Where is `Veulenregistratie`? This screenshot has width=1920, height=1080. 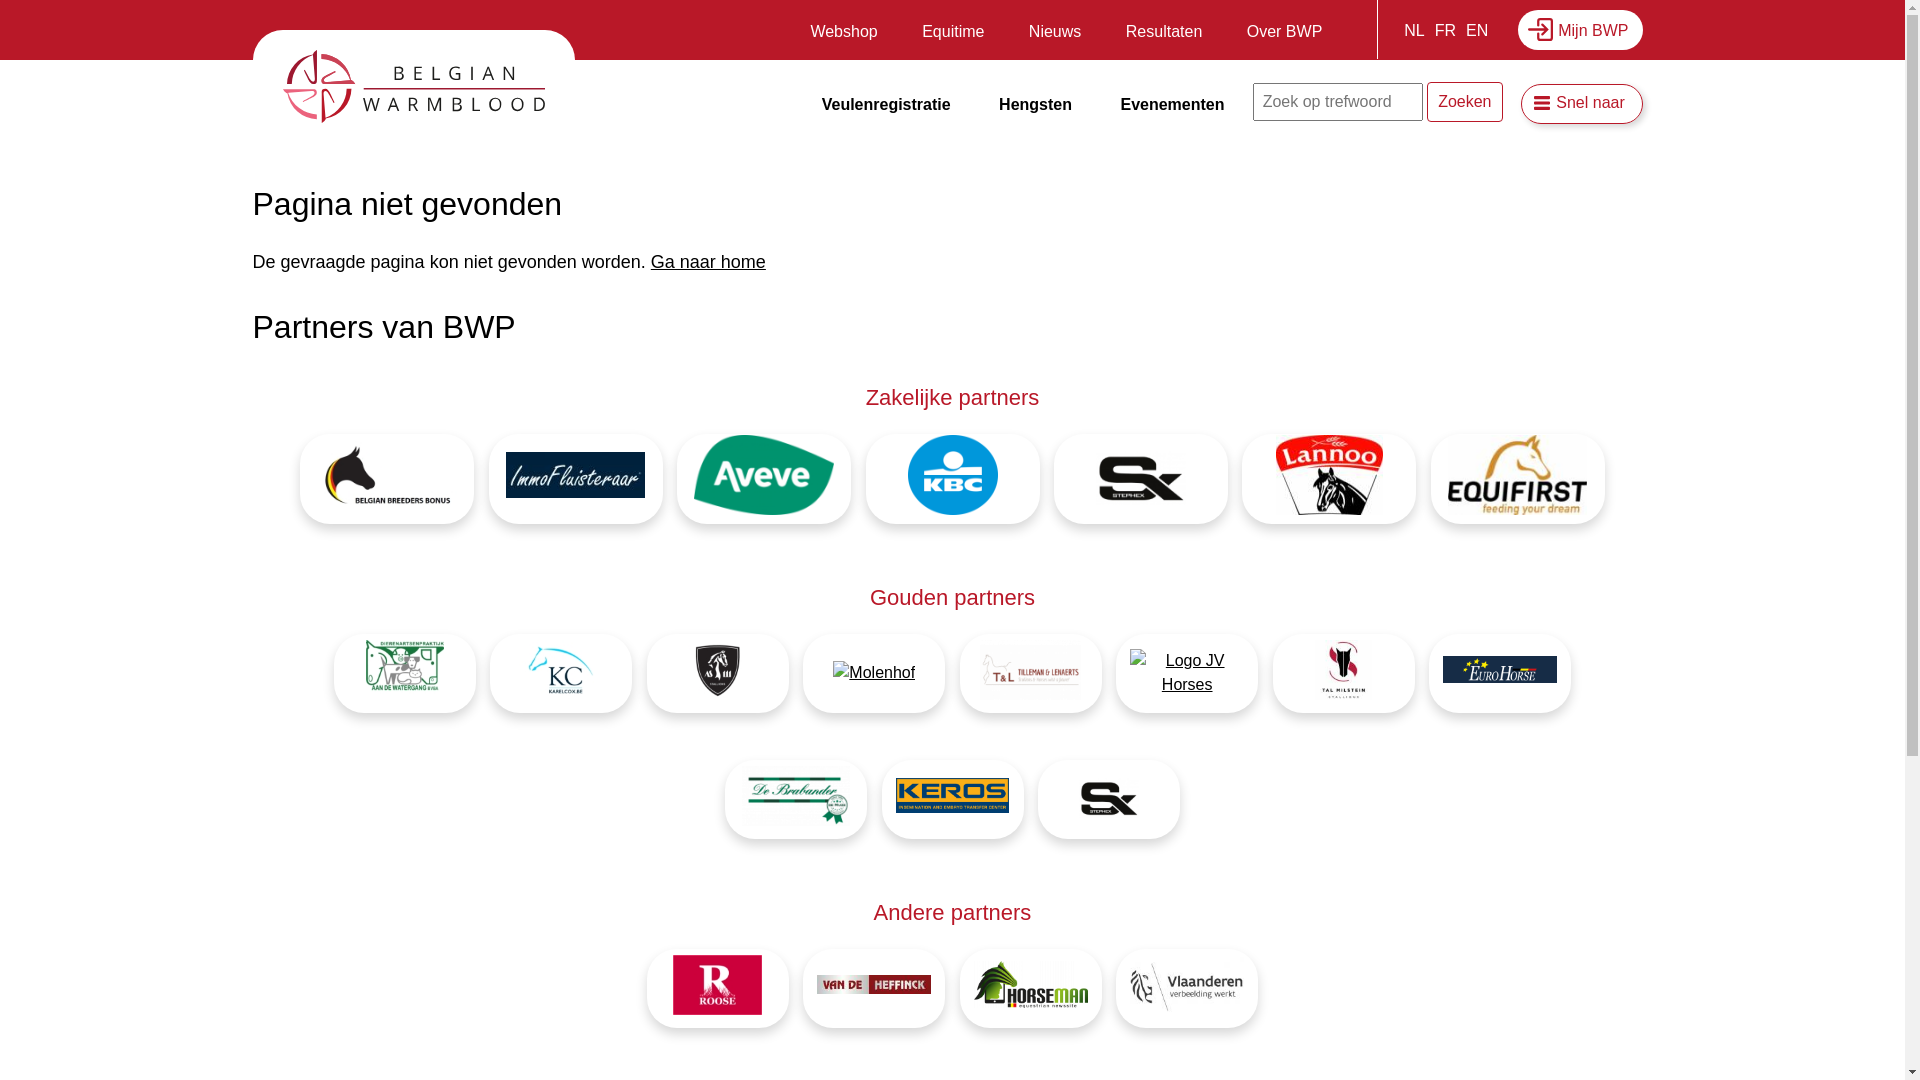
Veulenregistratie is located at coordinates (886, 105).